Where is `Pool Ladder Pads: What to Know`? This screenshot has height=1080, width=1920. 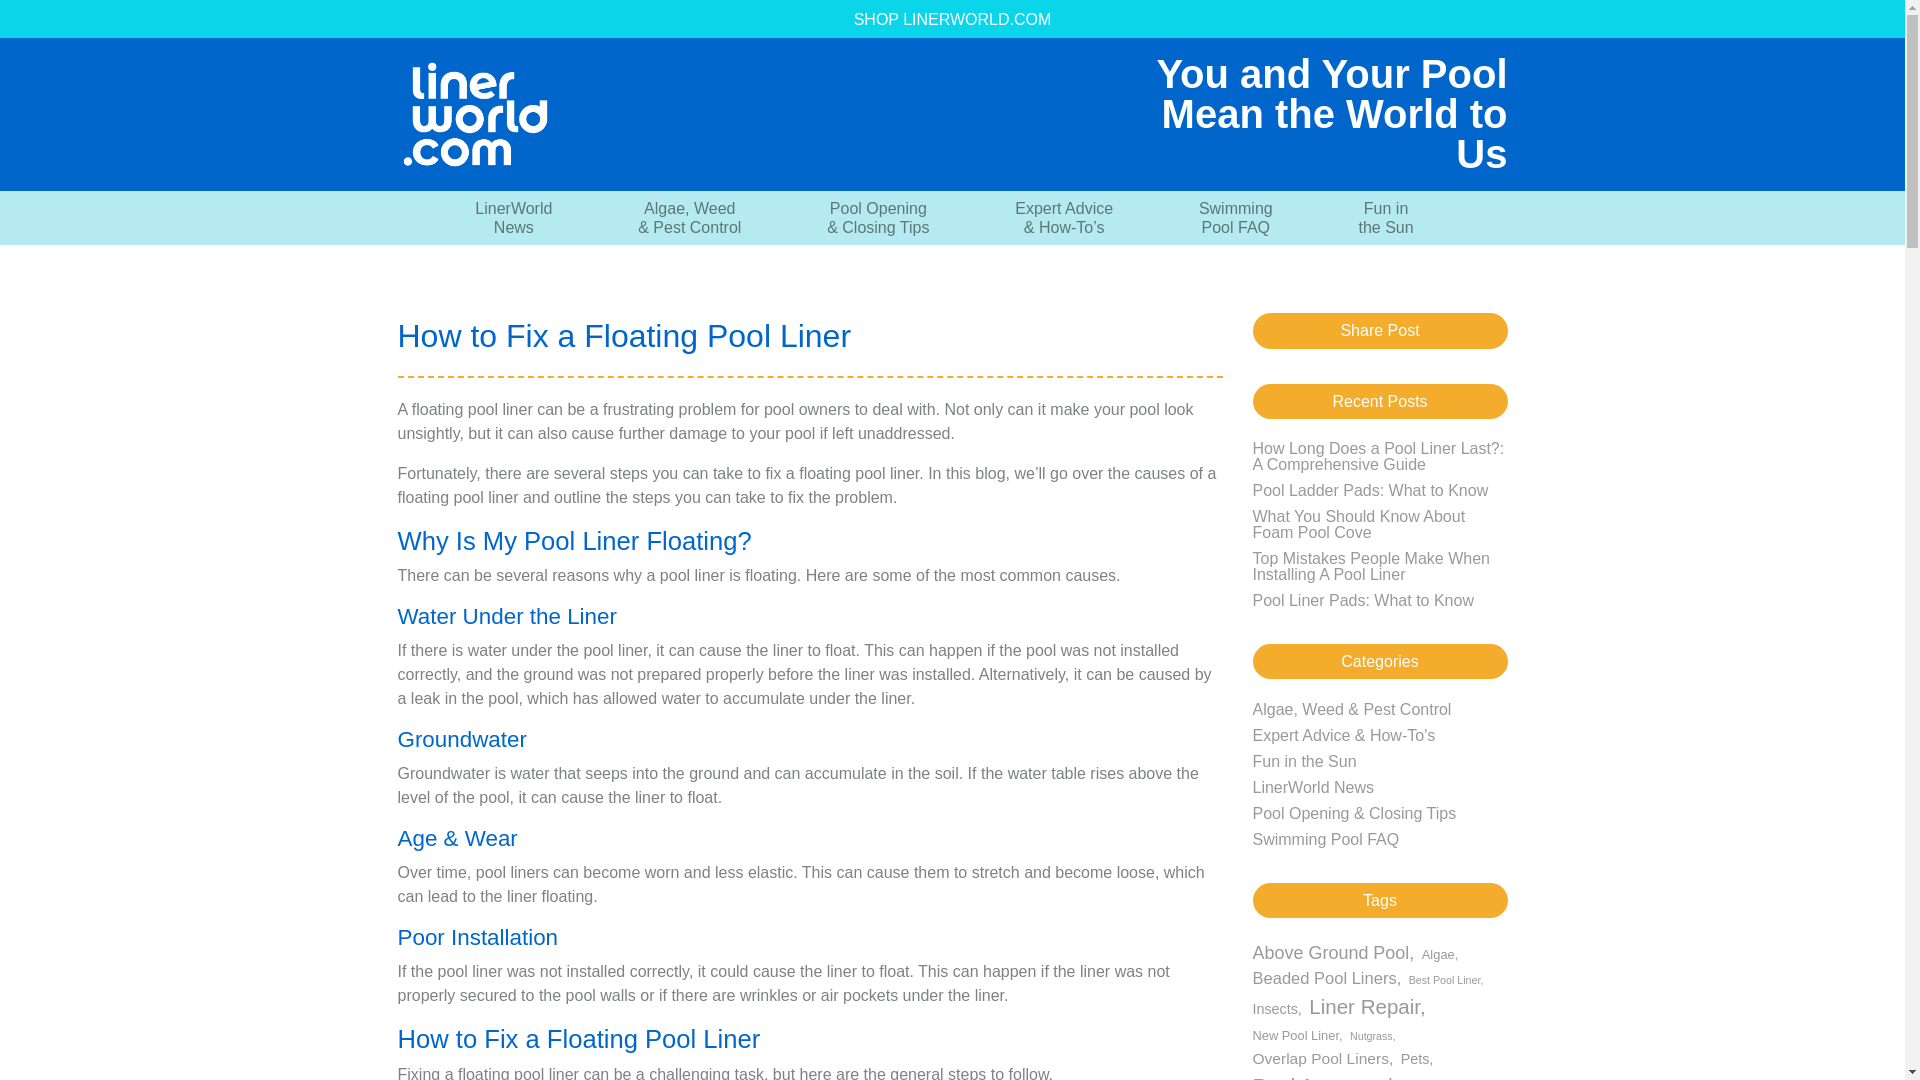
Pool Ladder Pads: What to Know is located at coordinates (1372, 1036).